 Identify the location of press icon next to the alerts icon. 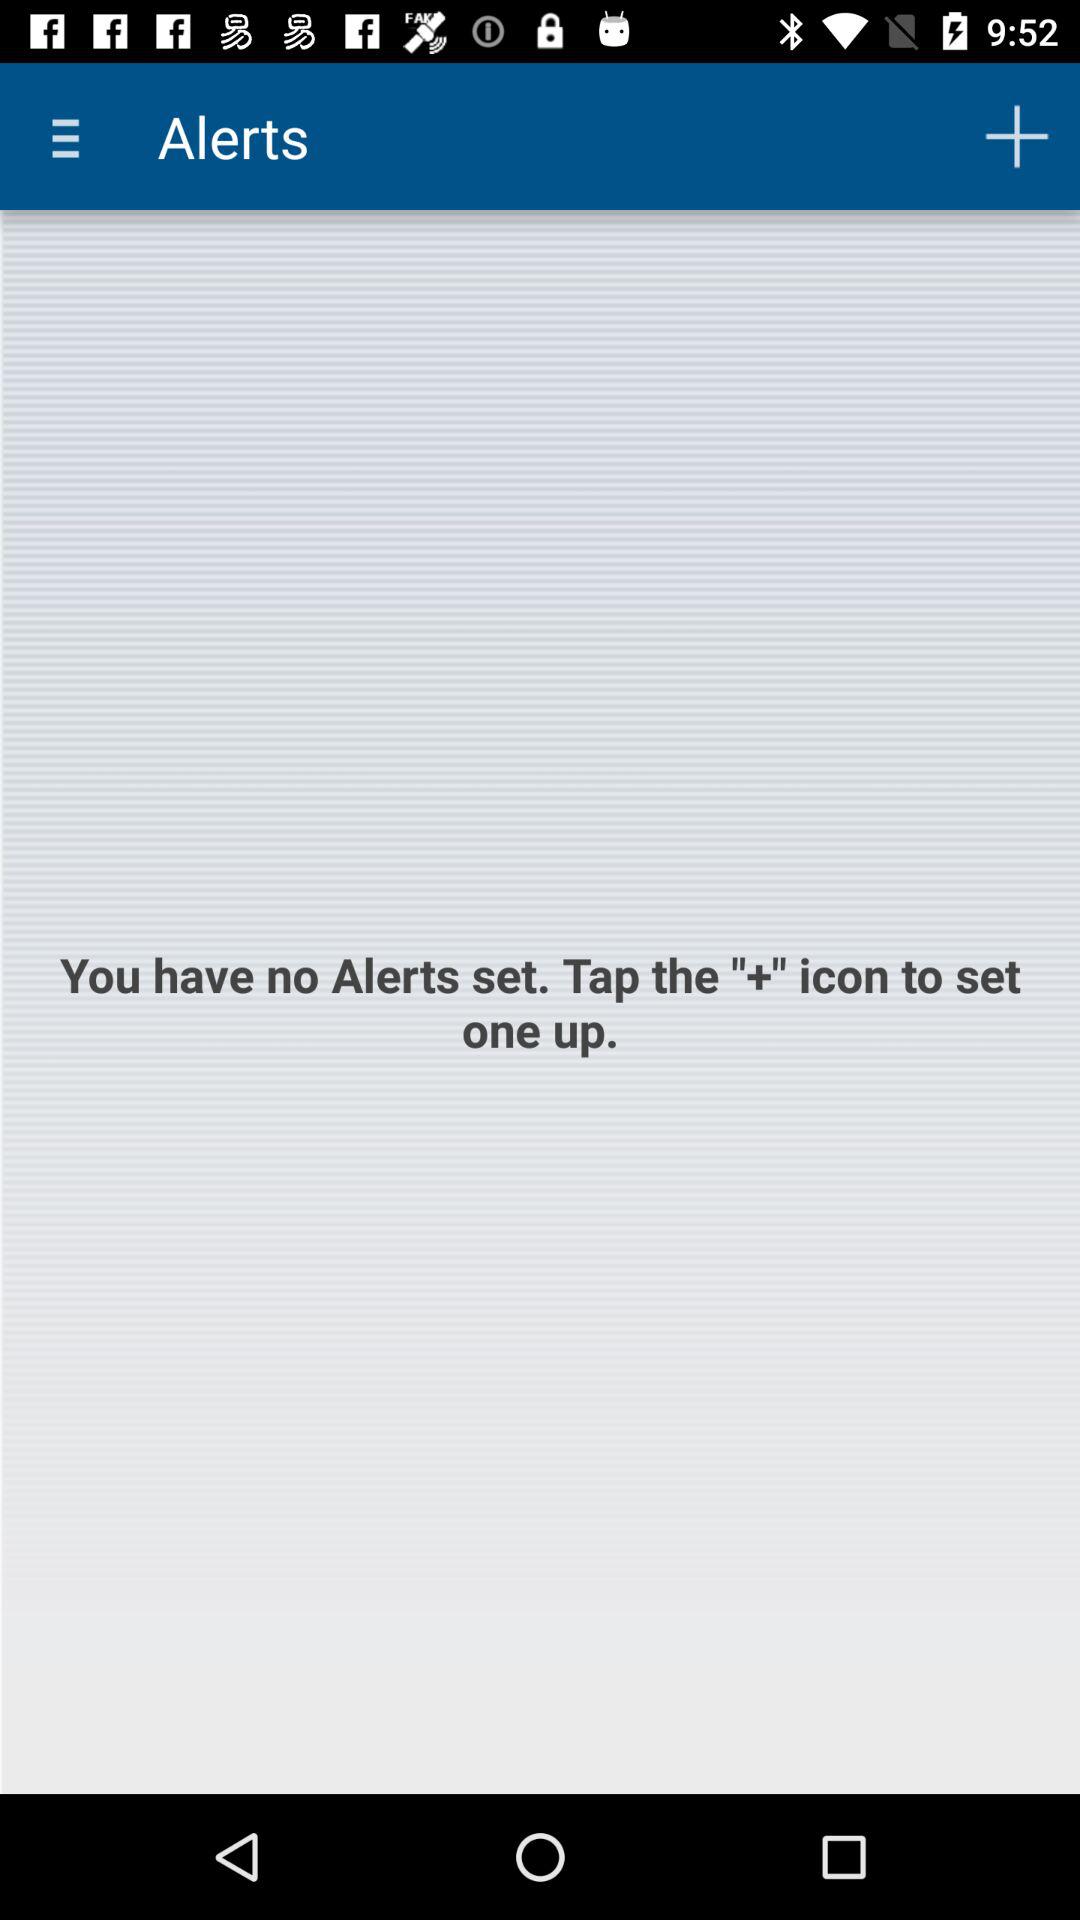
(73, 136).